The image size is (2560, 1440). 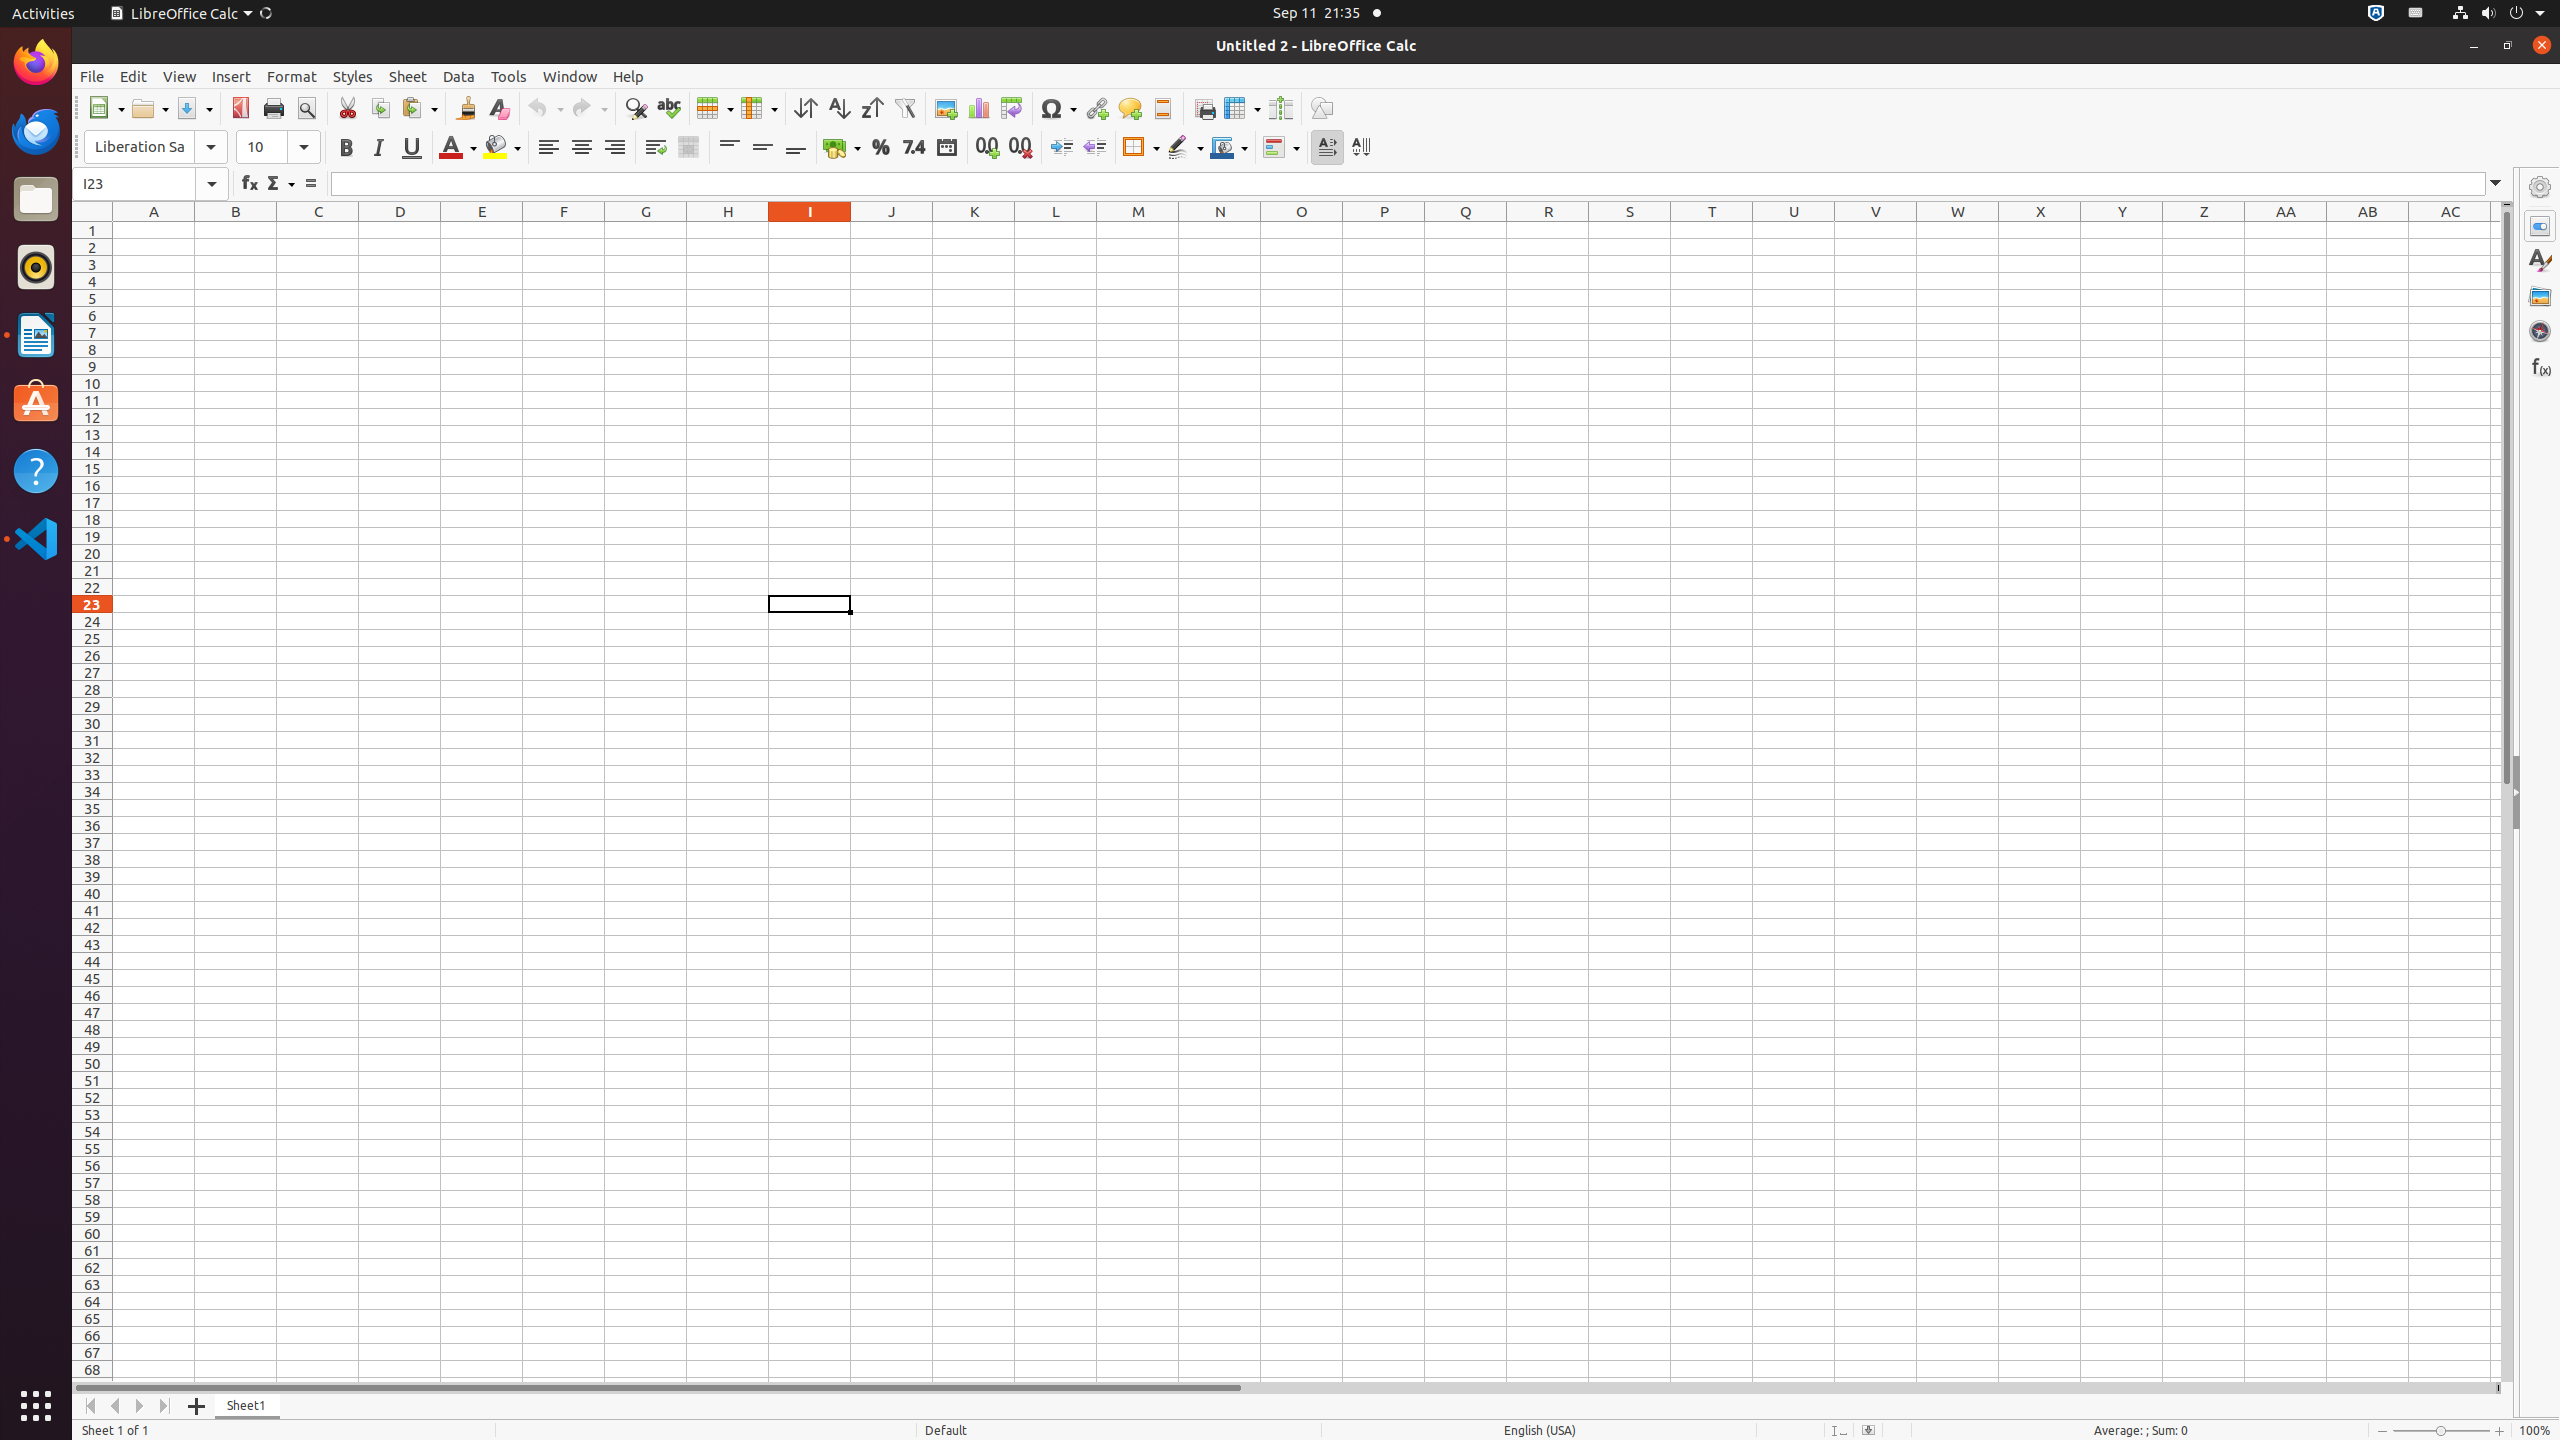 I want to click on Move To Home, so click(x=90, y=1406).